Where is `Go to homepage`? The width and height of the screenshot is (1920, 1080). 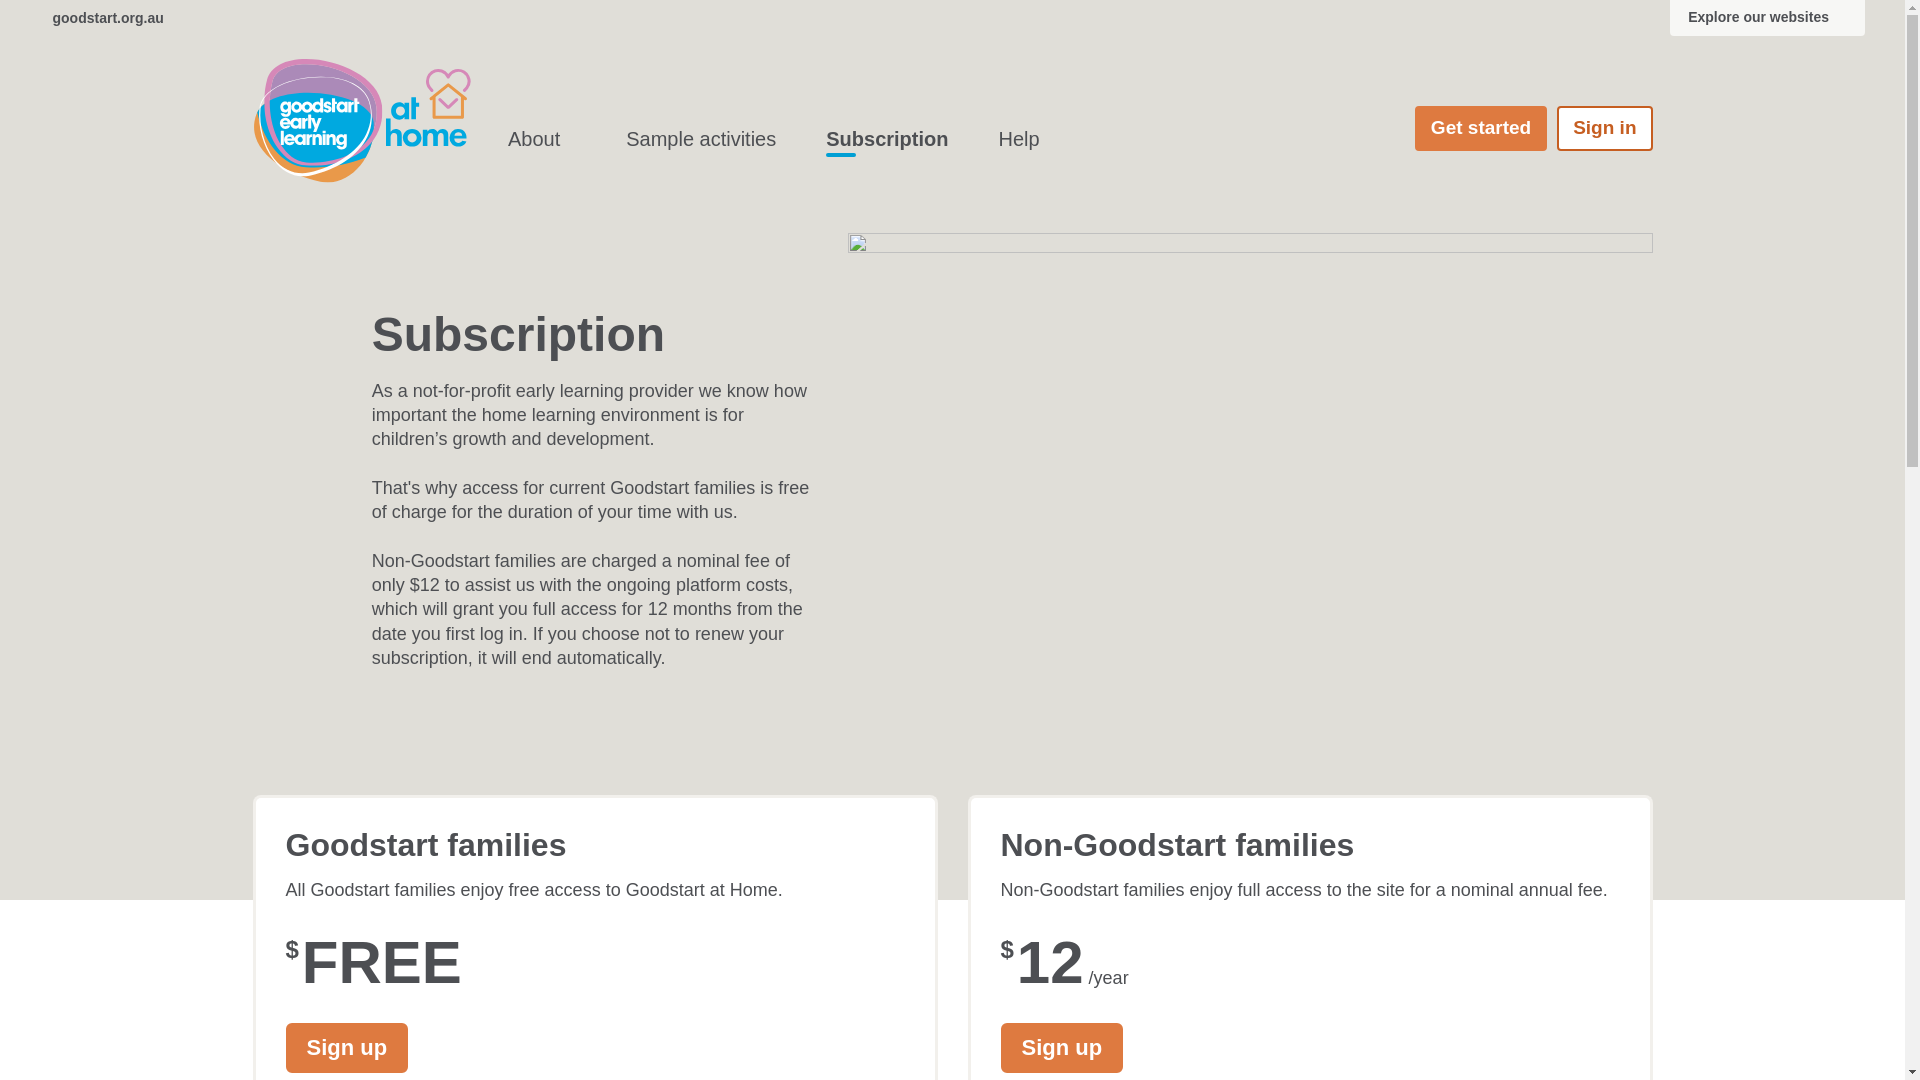 Go to homepage is located at coordinates (361, 121).